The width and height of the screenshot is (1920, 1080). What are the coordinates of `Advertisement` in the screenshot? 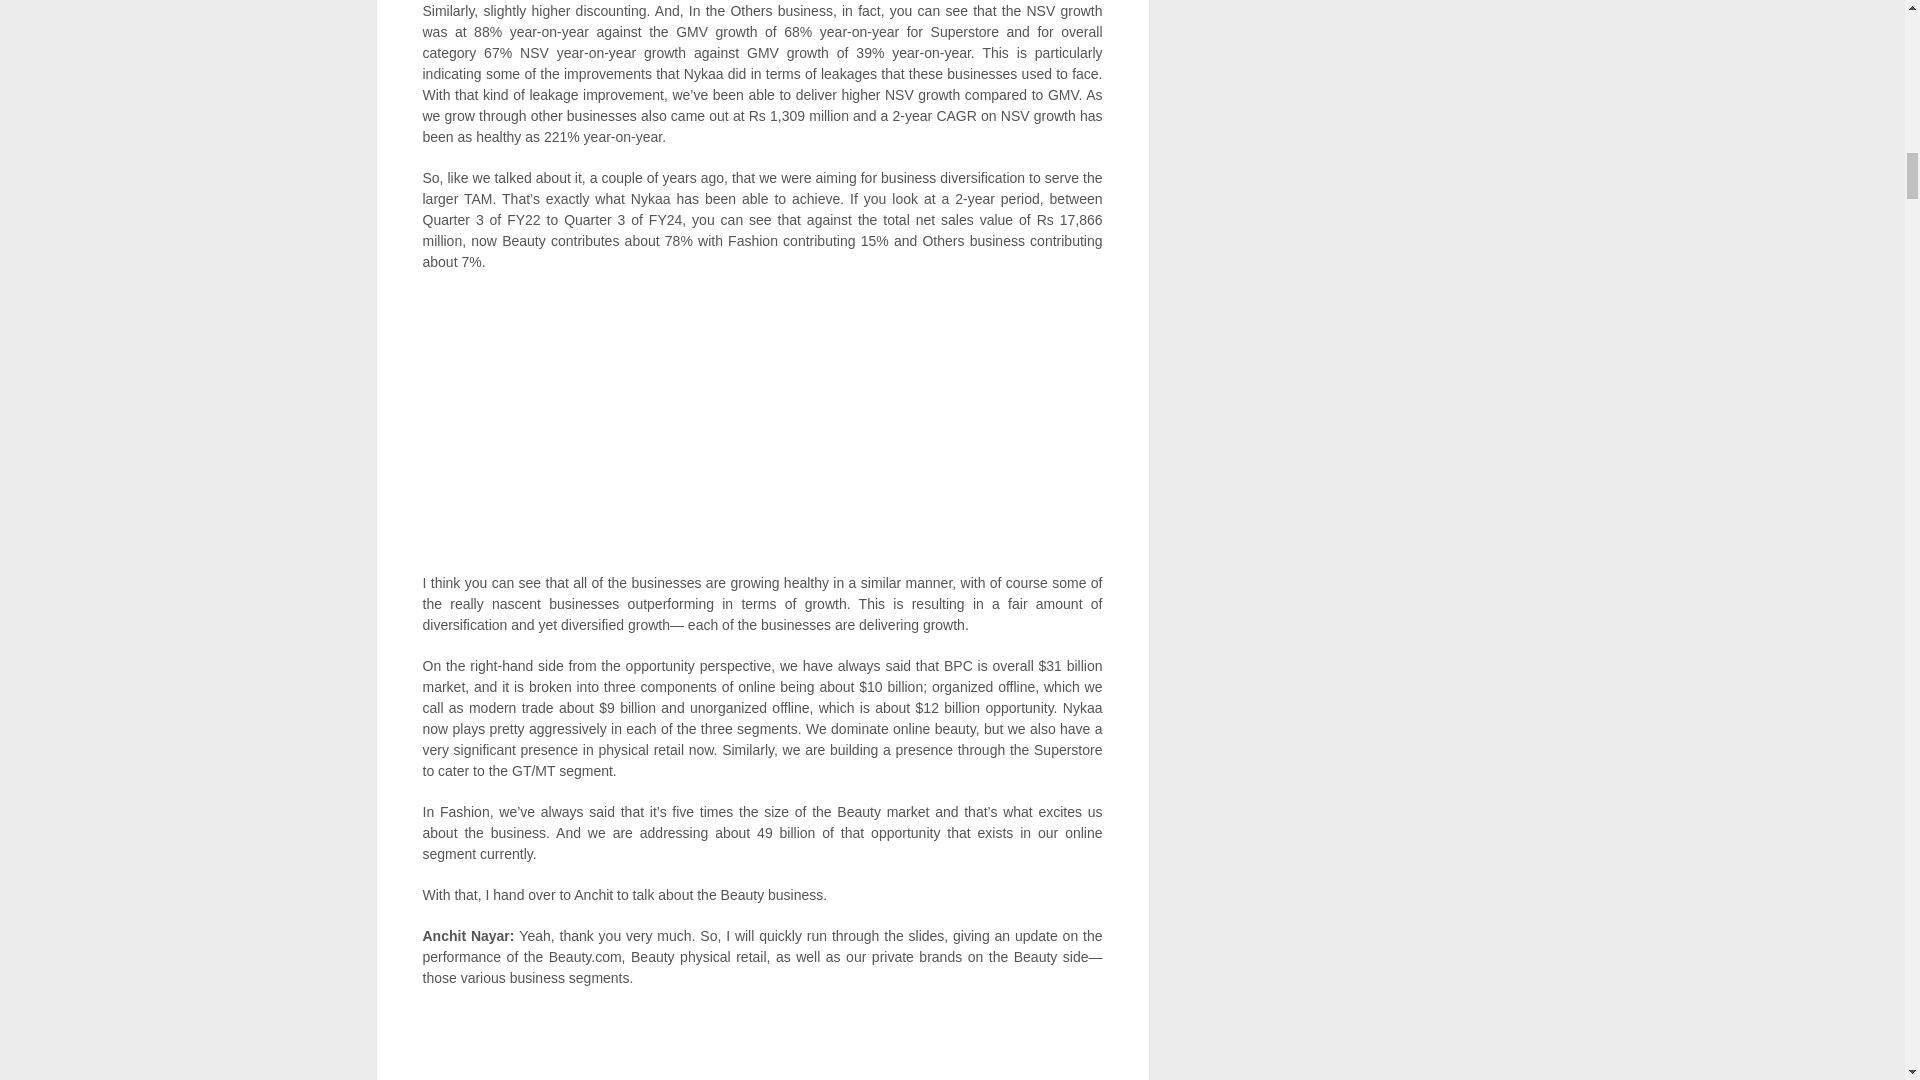 It's located at (762, 432).